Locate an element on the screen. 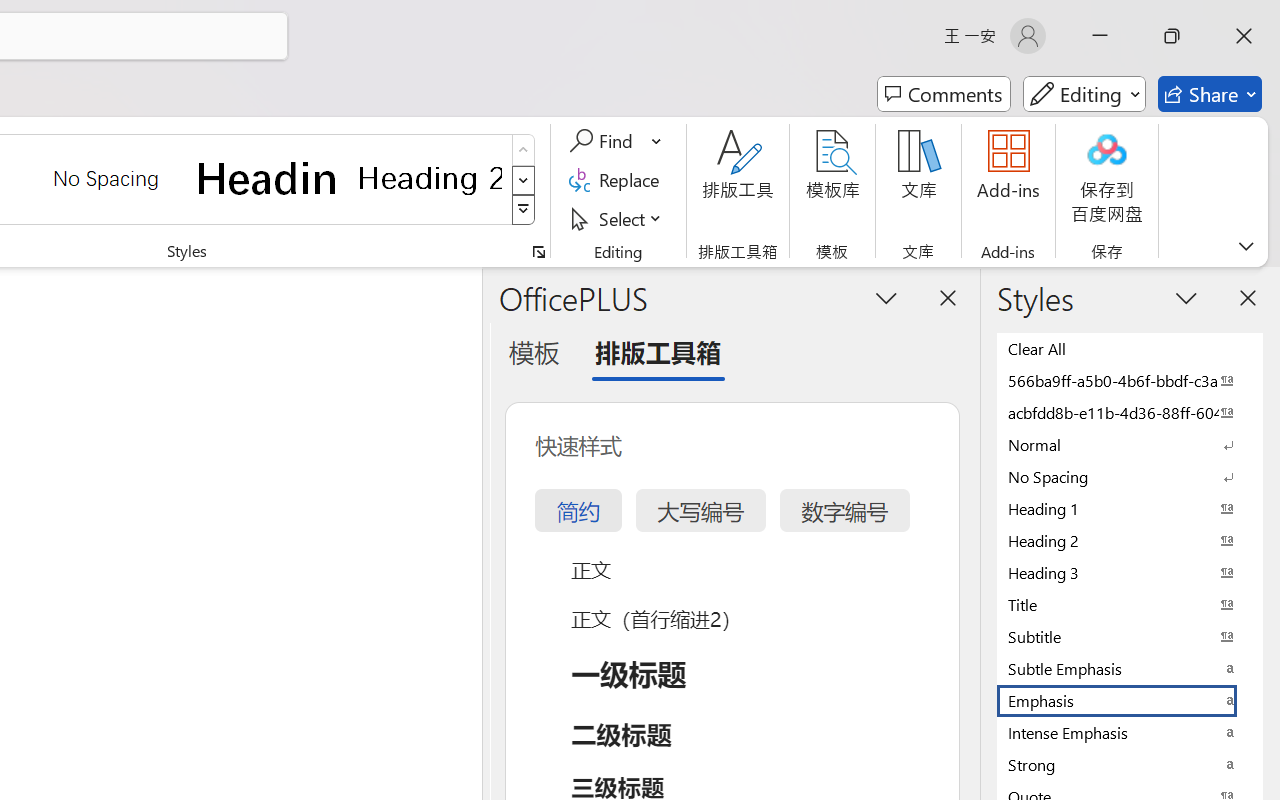 The width and height of the screenshot is (1280, 800). Clear All is located at coordinates (1130, 348).